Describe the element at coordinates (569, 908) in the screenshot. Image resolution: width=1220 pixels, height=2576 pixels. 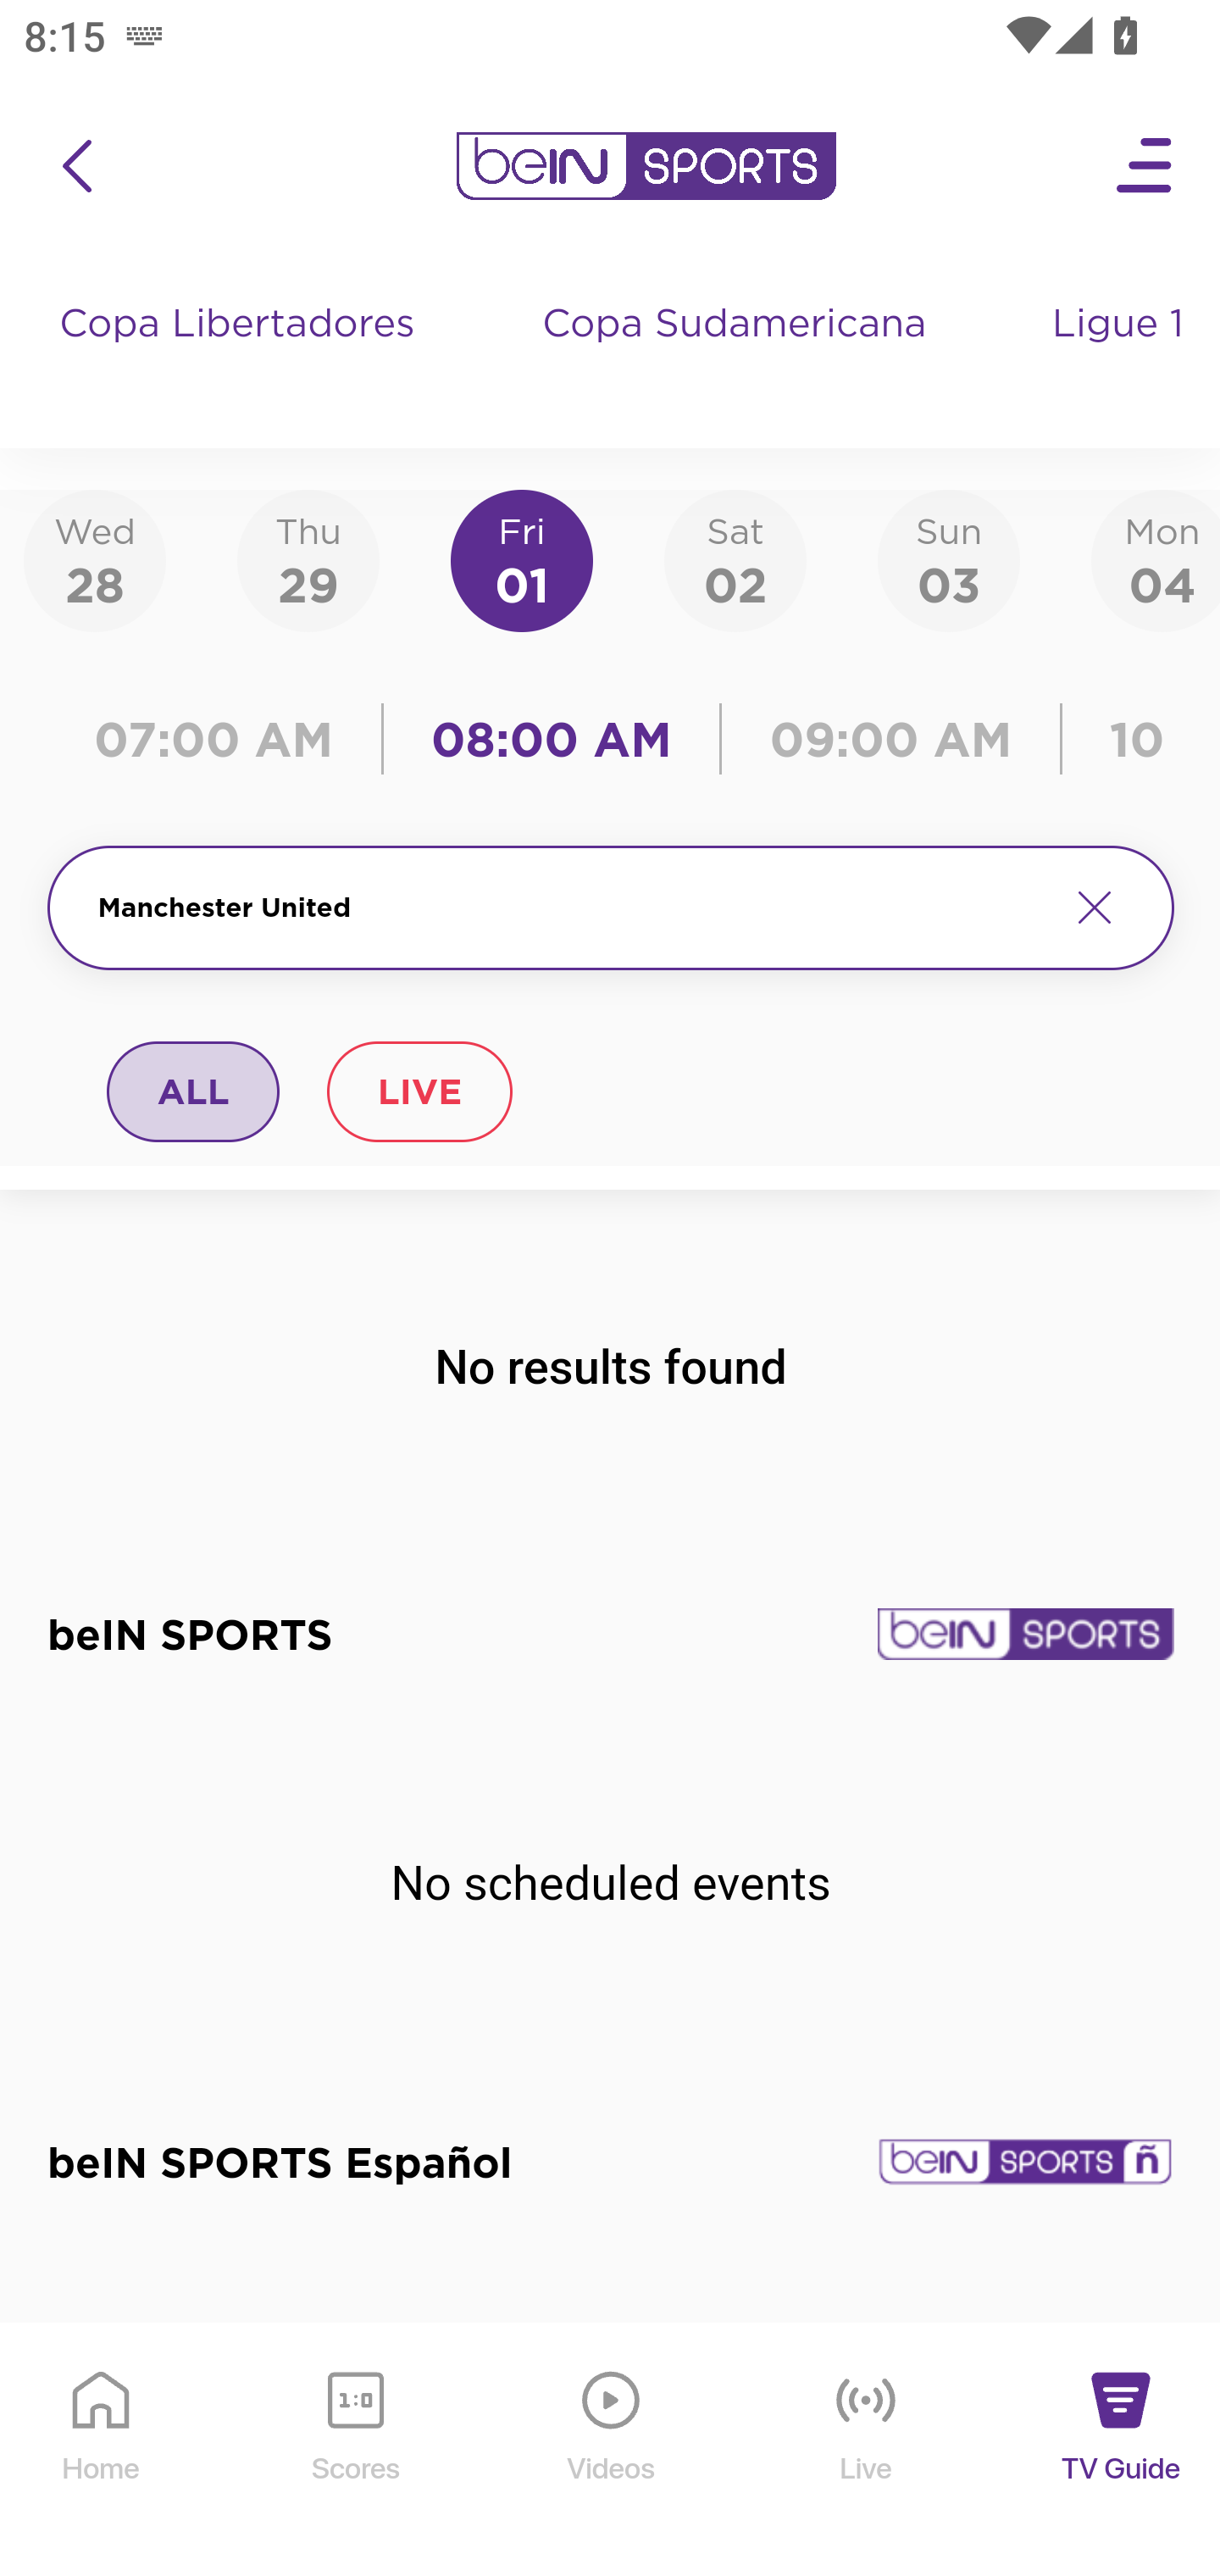
I see `Manchester United` at that location.